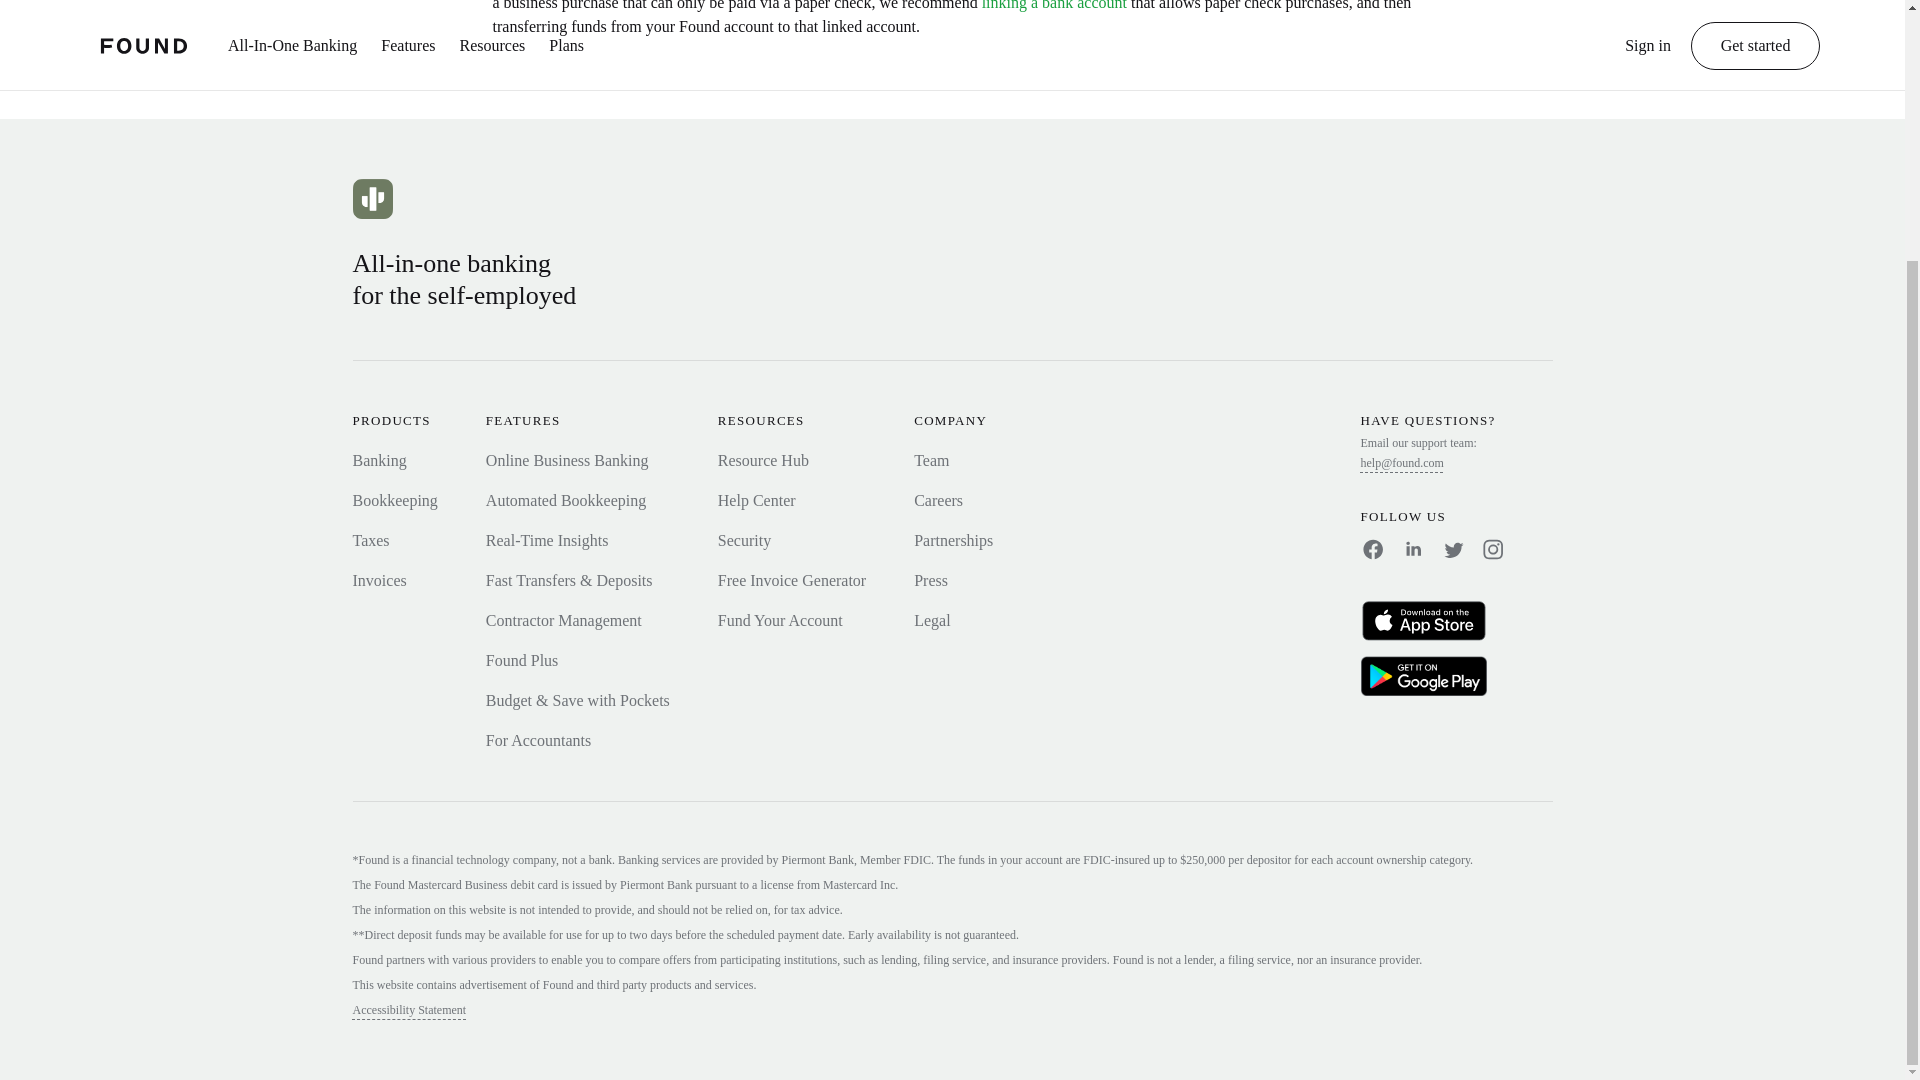  What do you see at coordinates (546, 540) in the screenshot?
I see `Real-Time Insights` at bounding box center [546, 540].